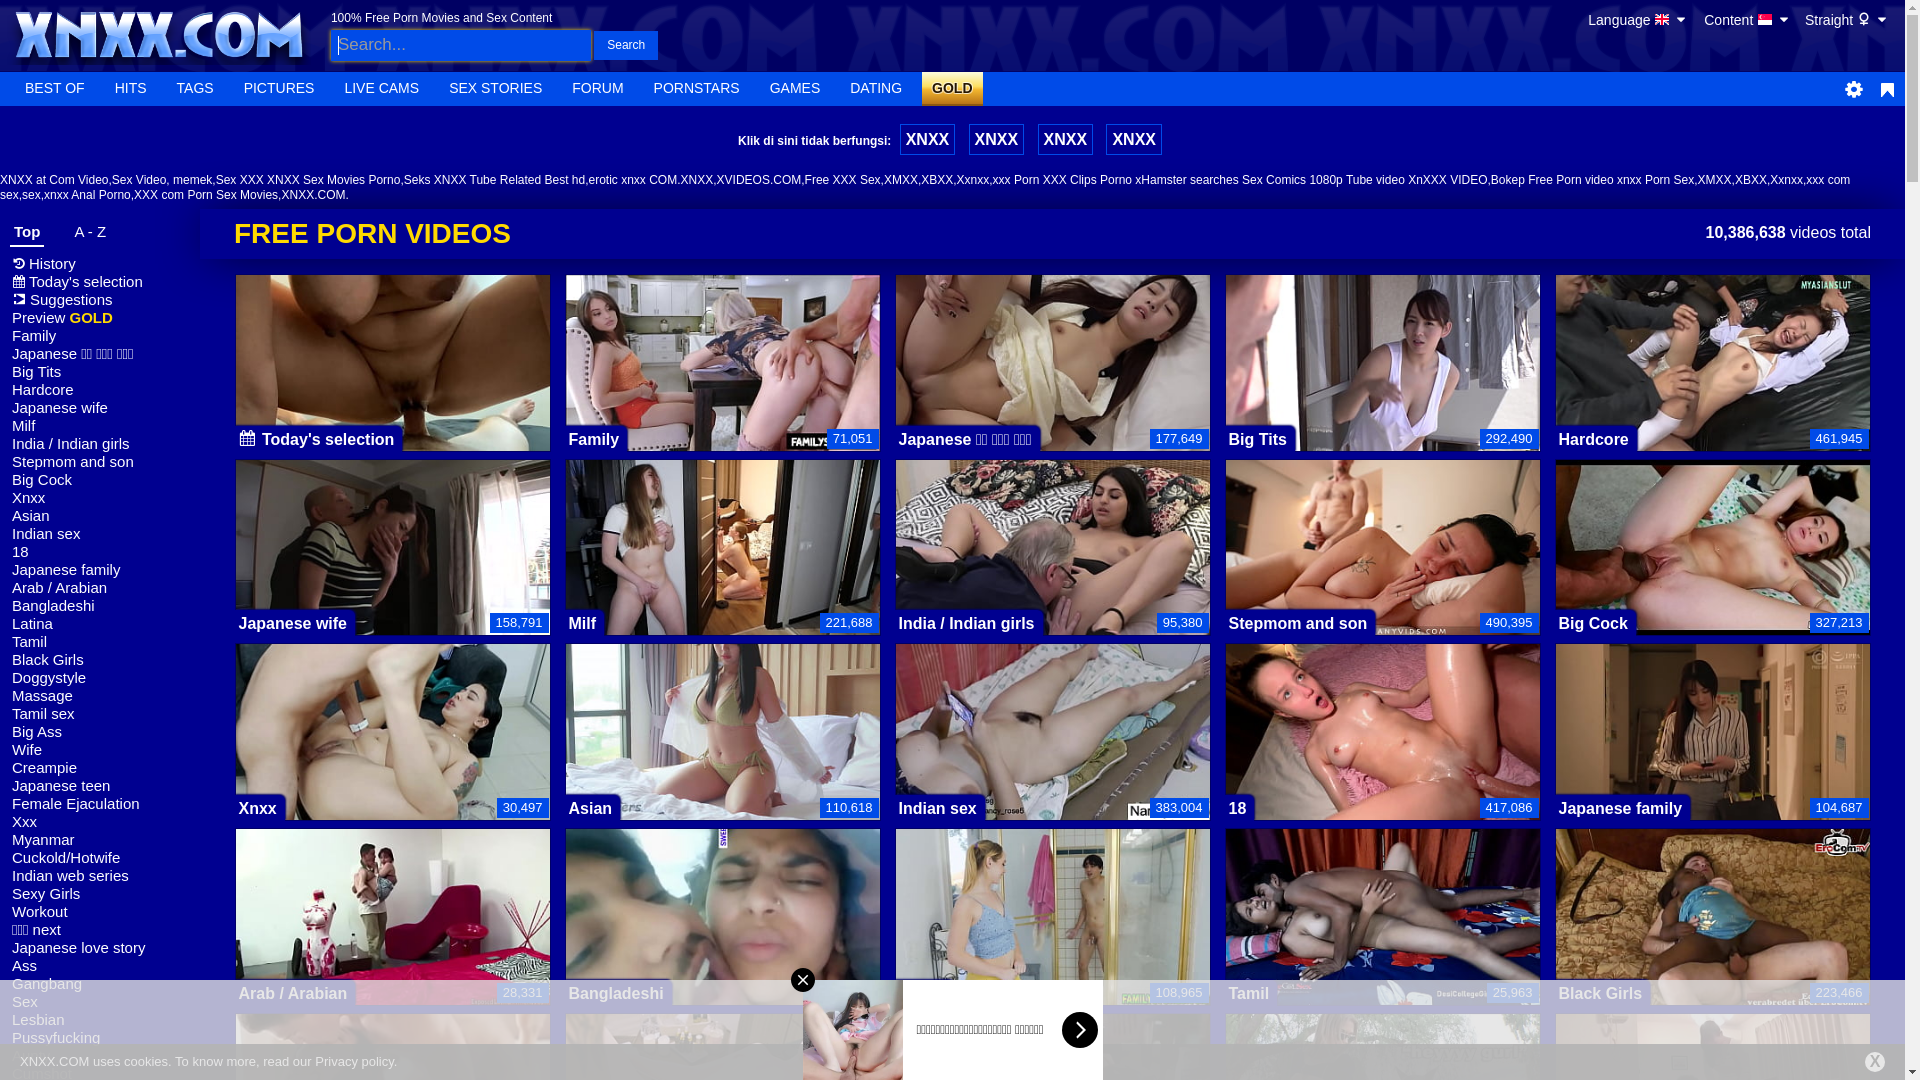 This screenshot has width=1920, height=1080. What do you see at coordinates (853, 438) in the screenshot?
I see `71,051` at bounding box center [853, 438].